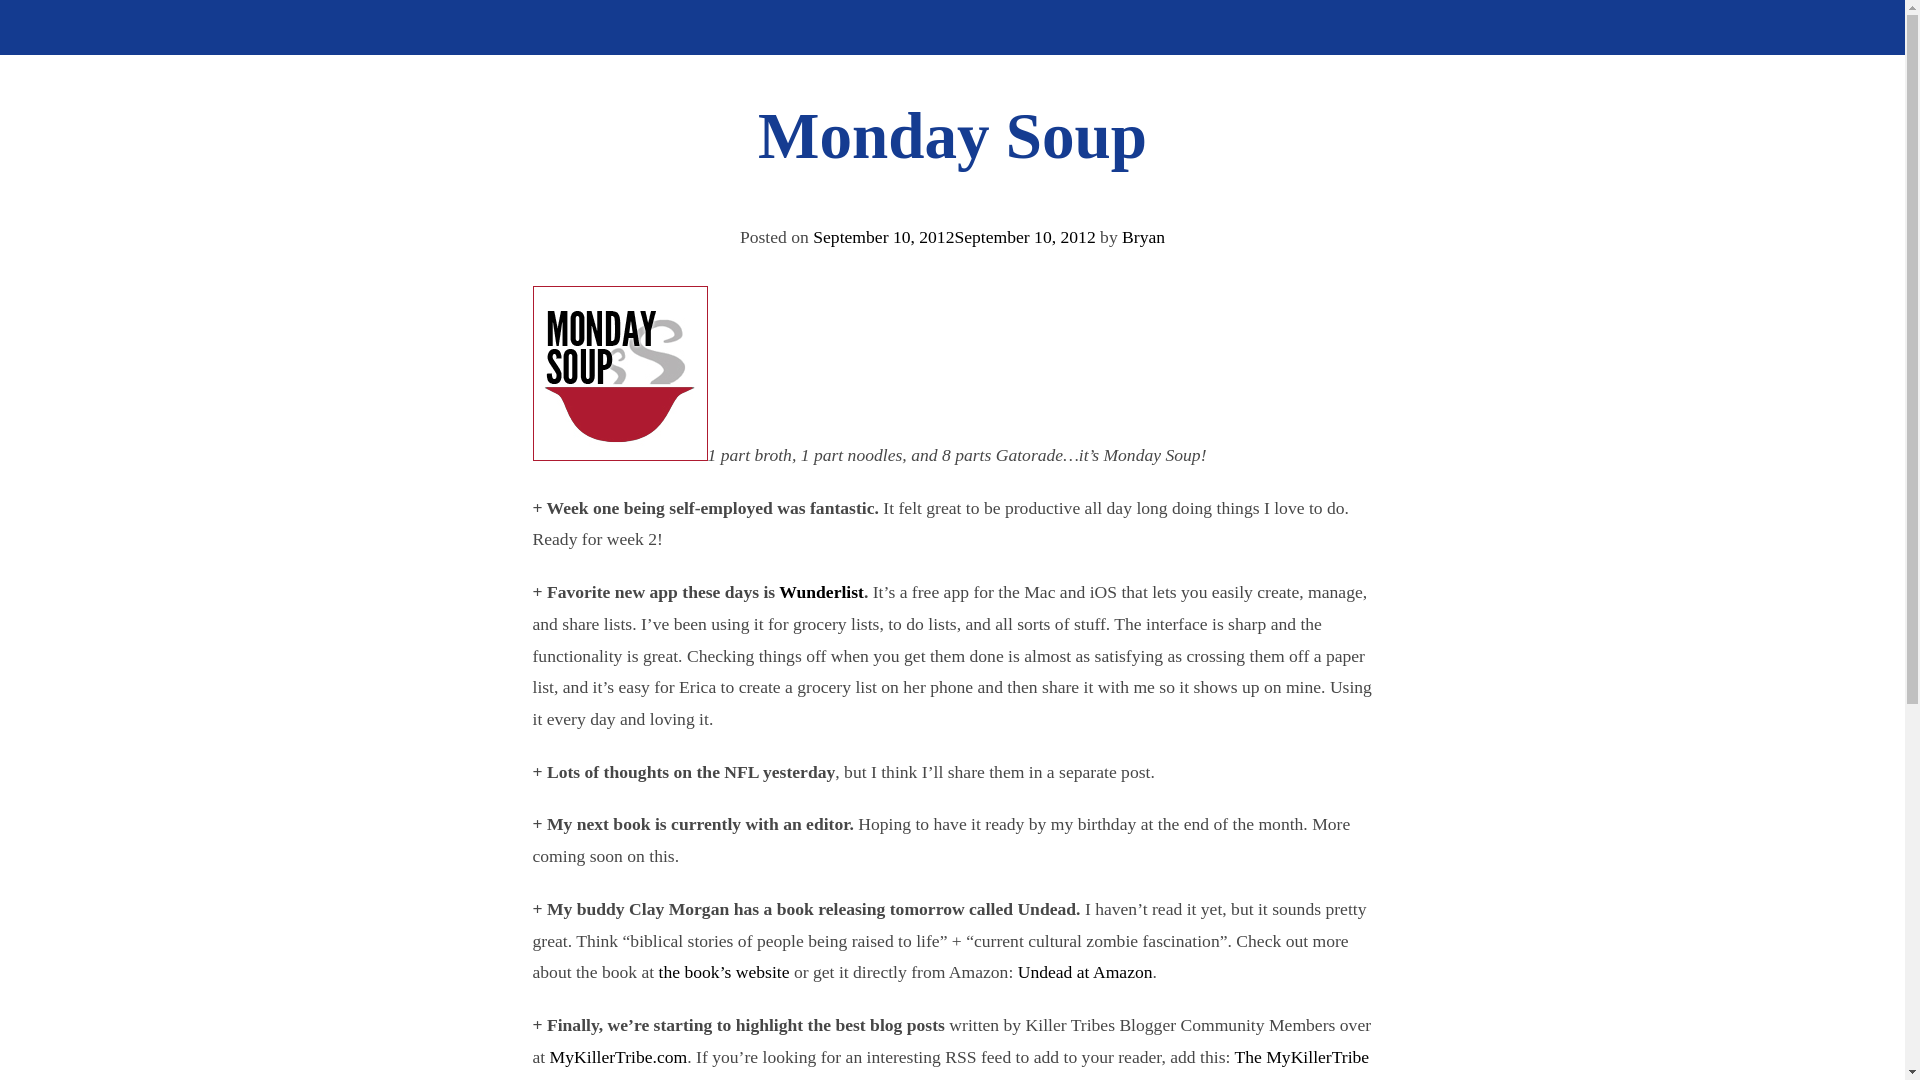 This screenshot has width=1920, height=1080. Describe the element at coordinates (950, 1063) in the screenshot. I see `The MyKillerTribe Blog` at that location.